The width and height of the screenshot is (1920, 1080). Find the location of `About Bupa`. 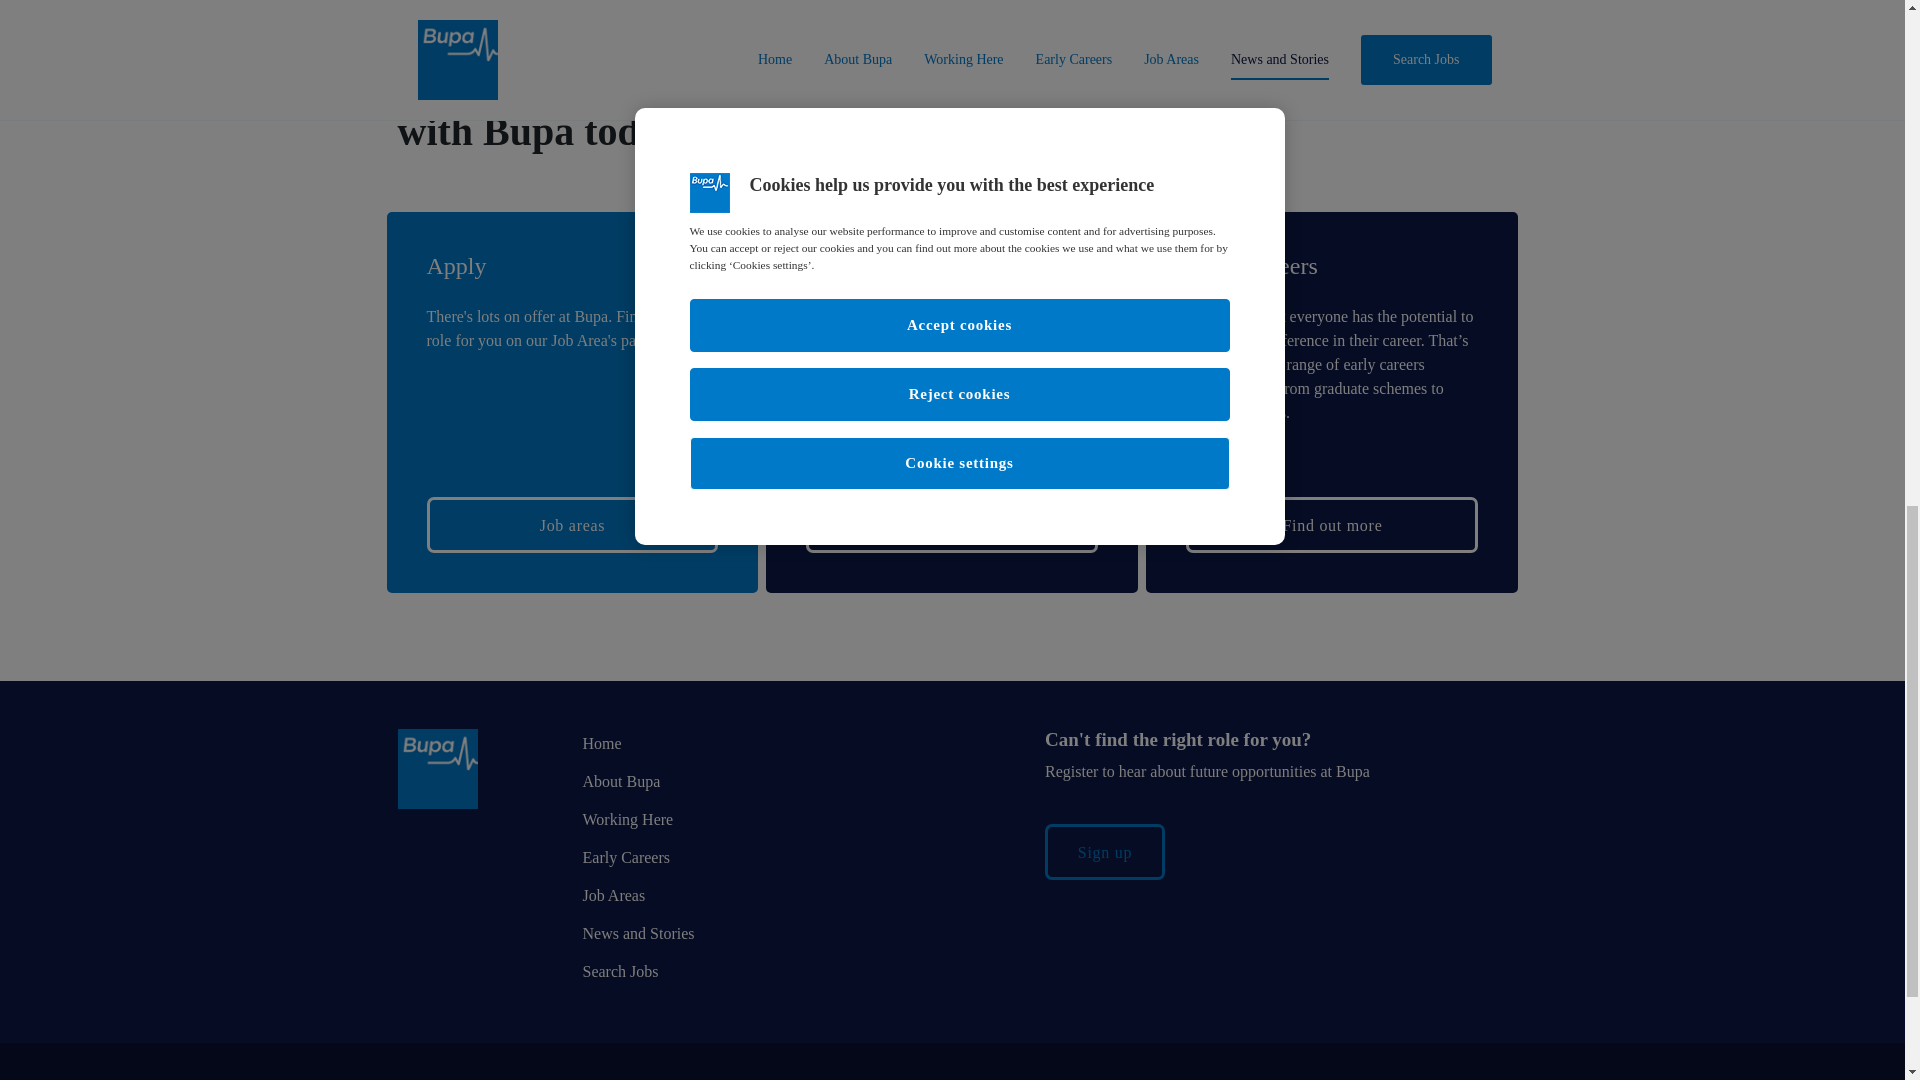

About Bupa is located at coordinates (620, 781).